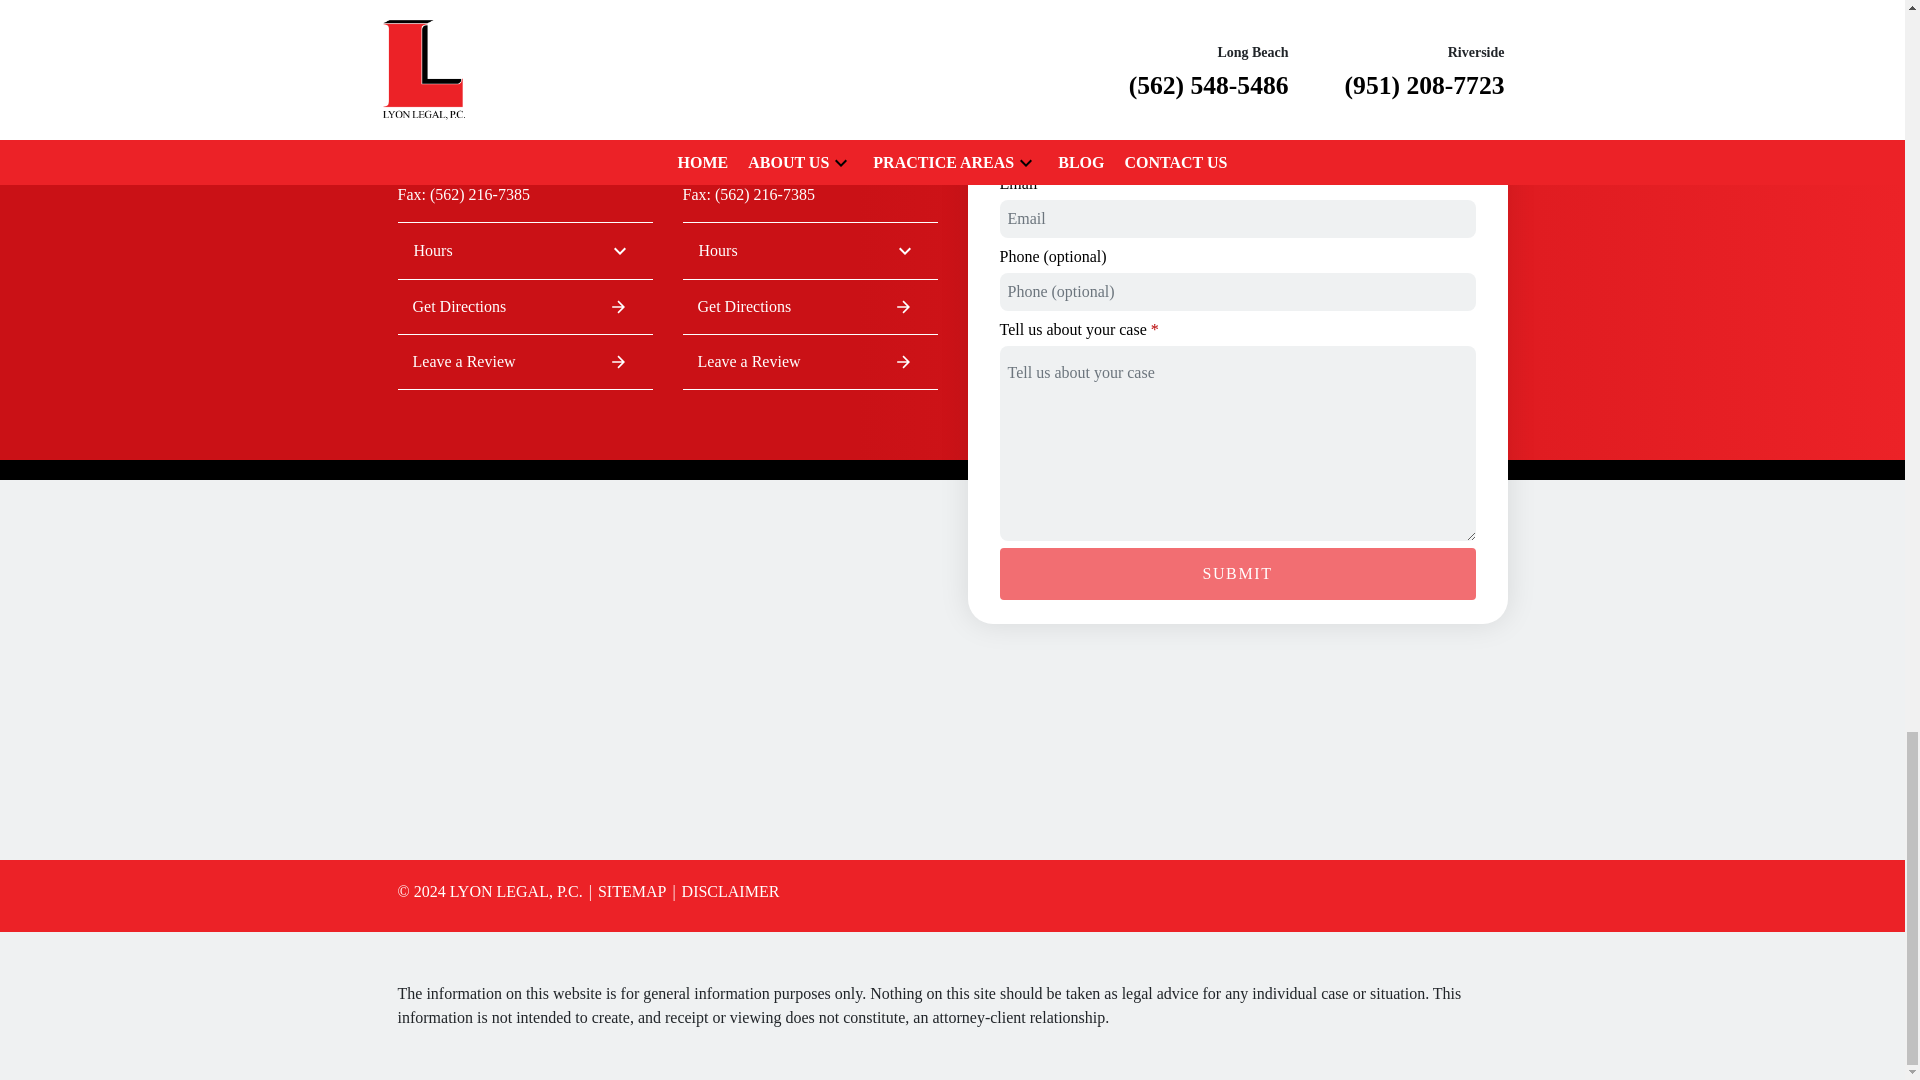 This screenshot has width=1920, height=1080. I want to click on address-link google-location, so click(524, 88).